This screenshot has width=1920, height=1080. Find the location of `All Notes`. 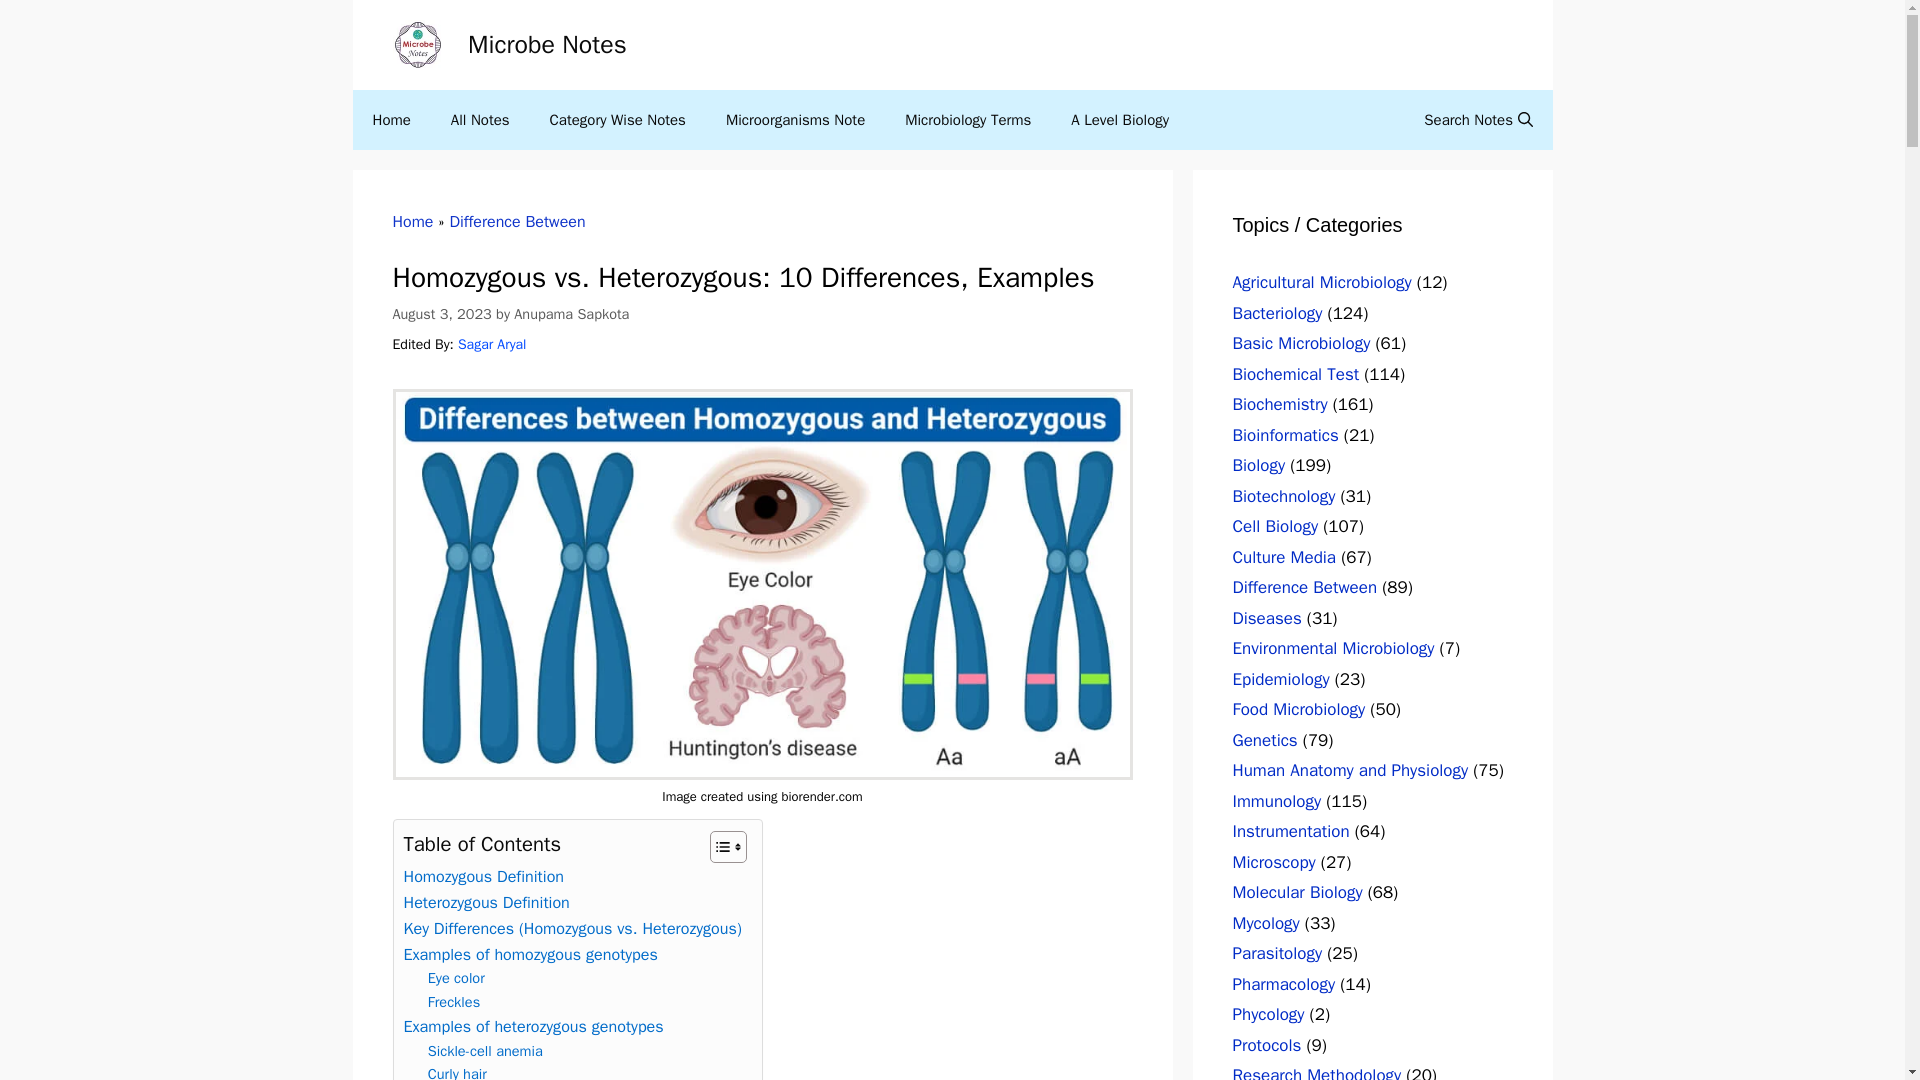

All Notes is located at coordinates (480, 120).